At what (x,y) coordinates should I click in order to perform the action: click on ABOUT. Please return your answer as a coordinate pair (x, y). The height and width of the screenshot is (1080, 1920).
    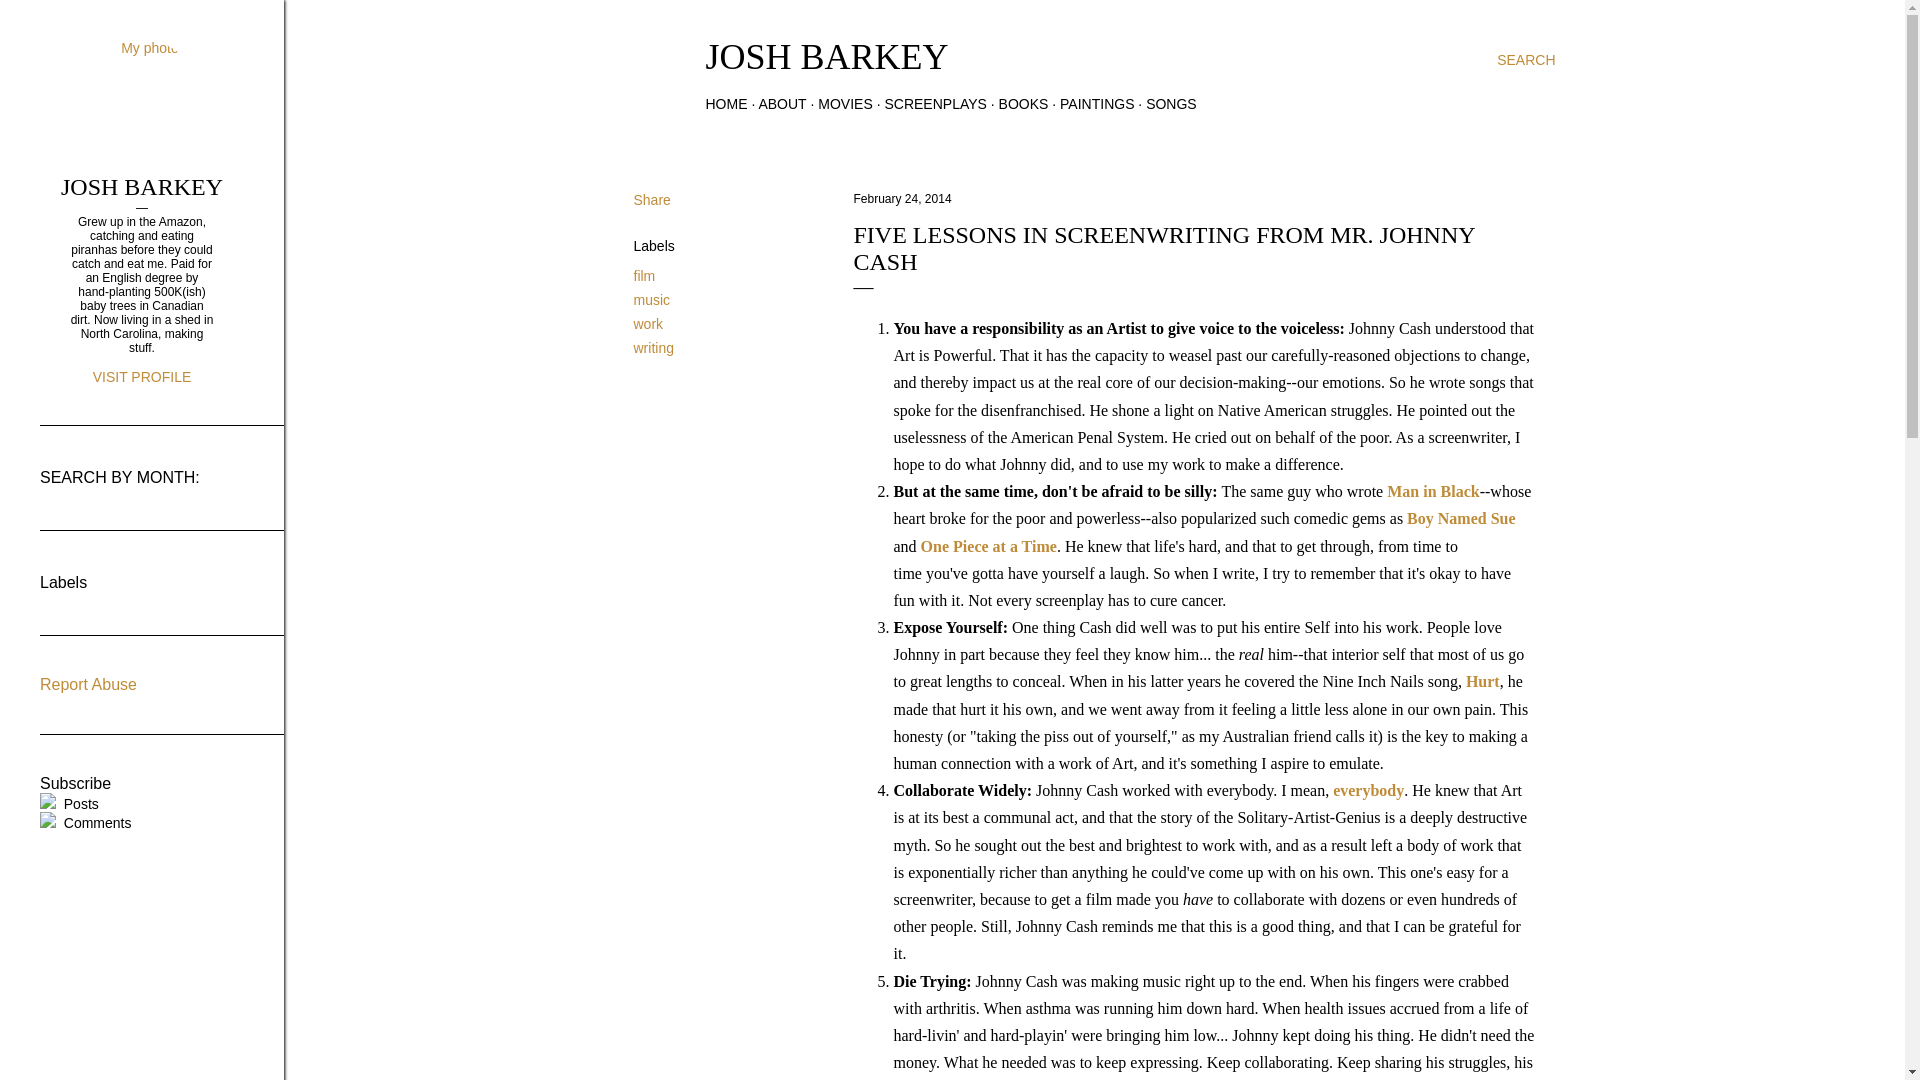
    Looking at the image, I should click on (782, 104).